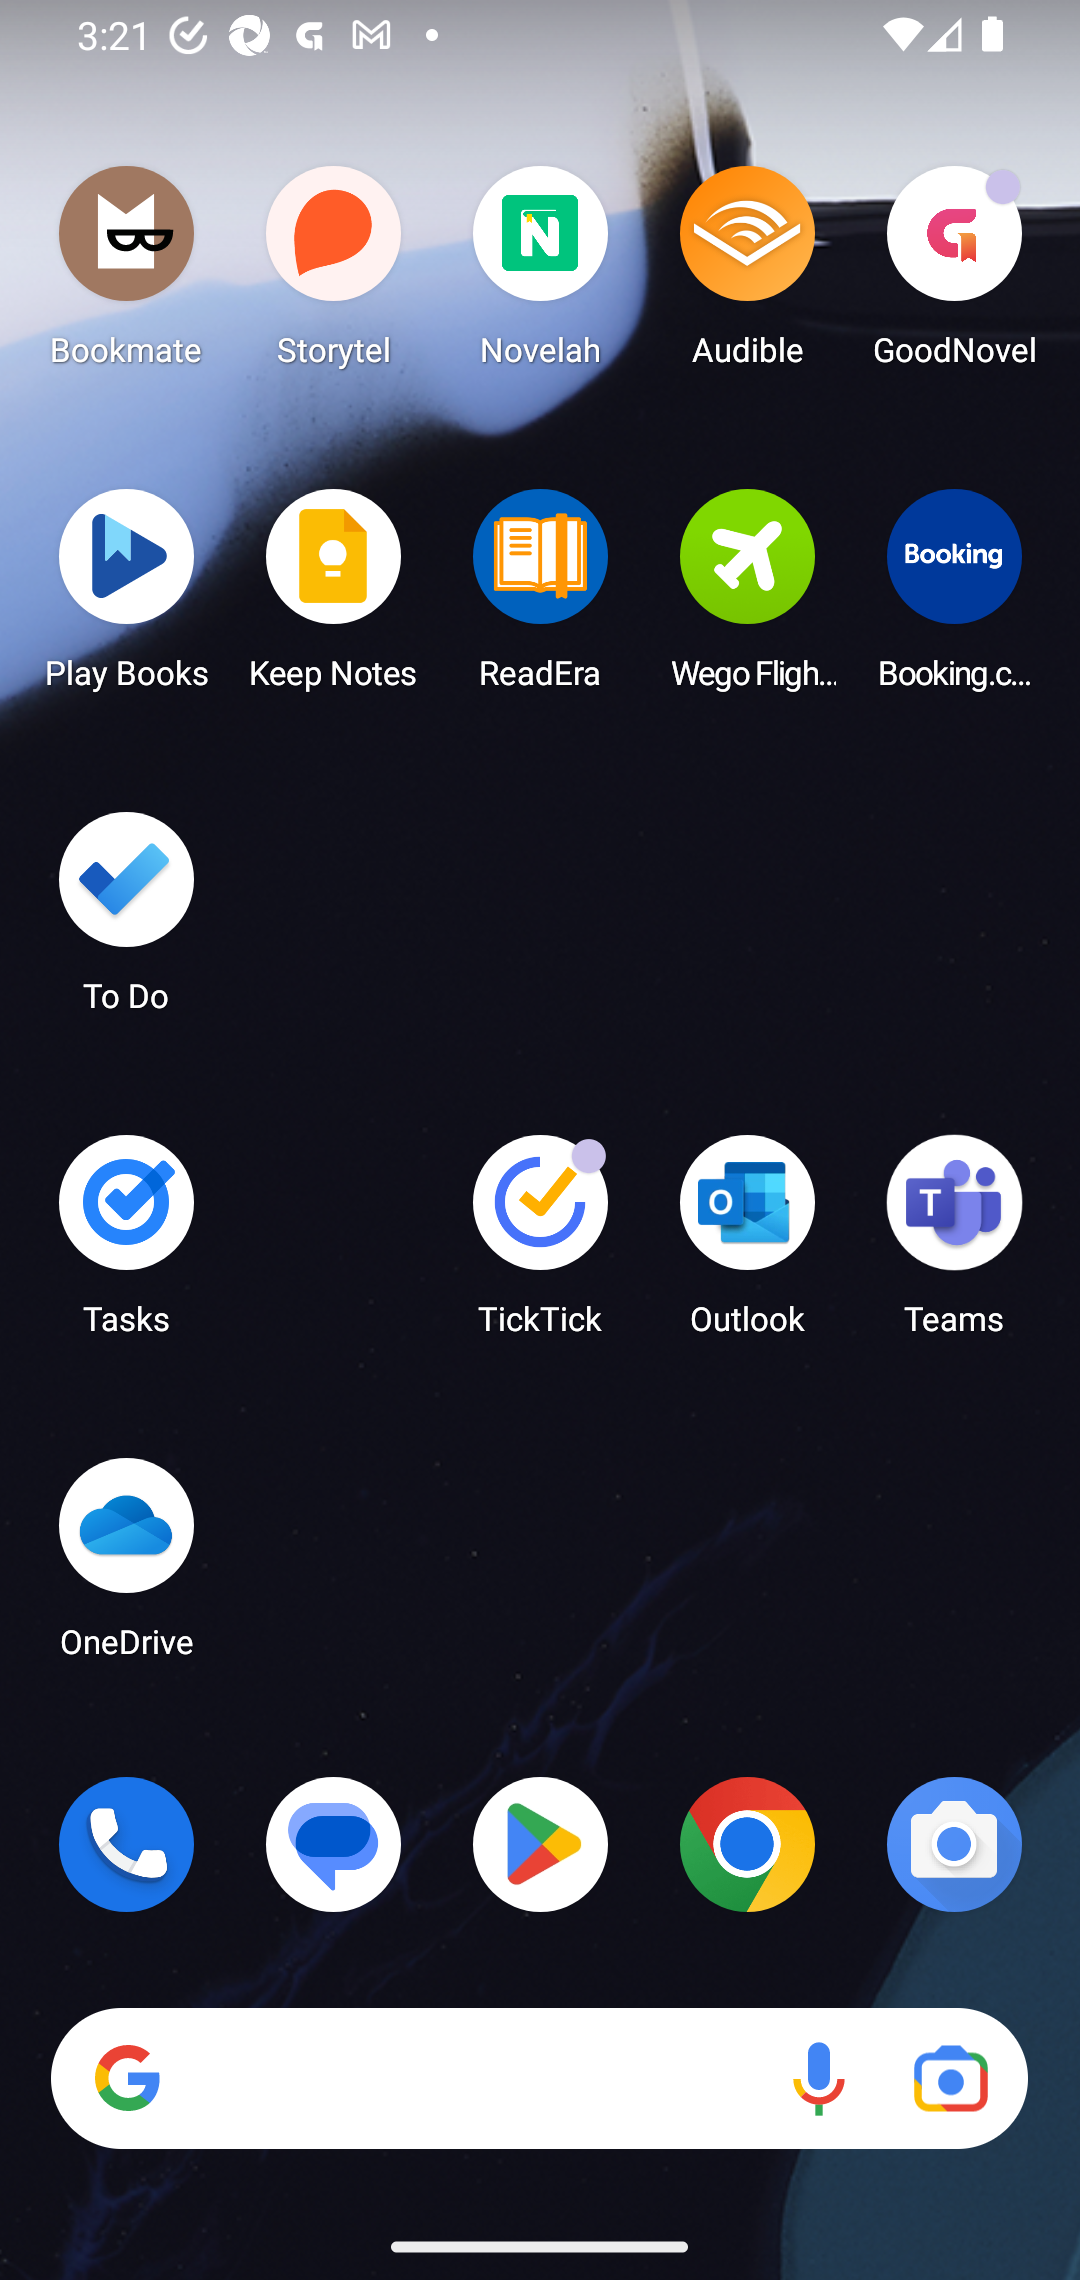  What do you see at coordinates (540, 597) in the screenshot?
I see `ReadEra` at bounding box center [540, 597].